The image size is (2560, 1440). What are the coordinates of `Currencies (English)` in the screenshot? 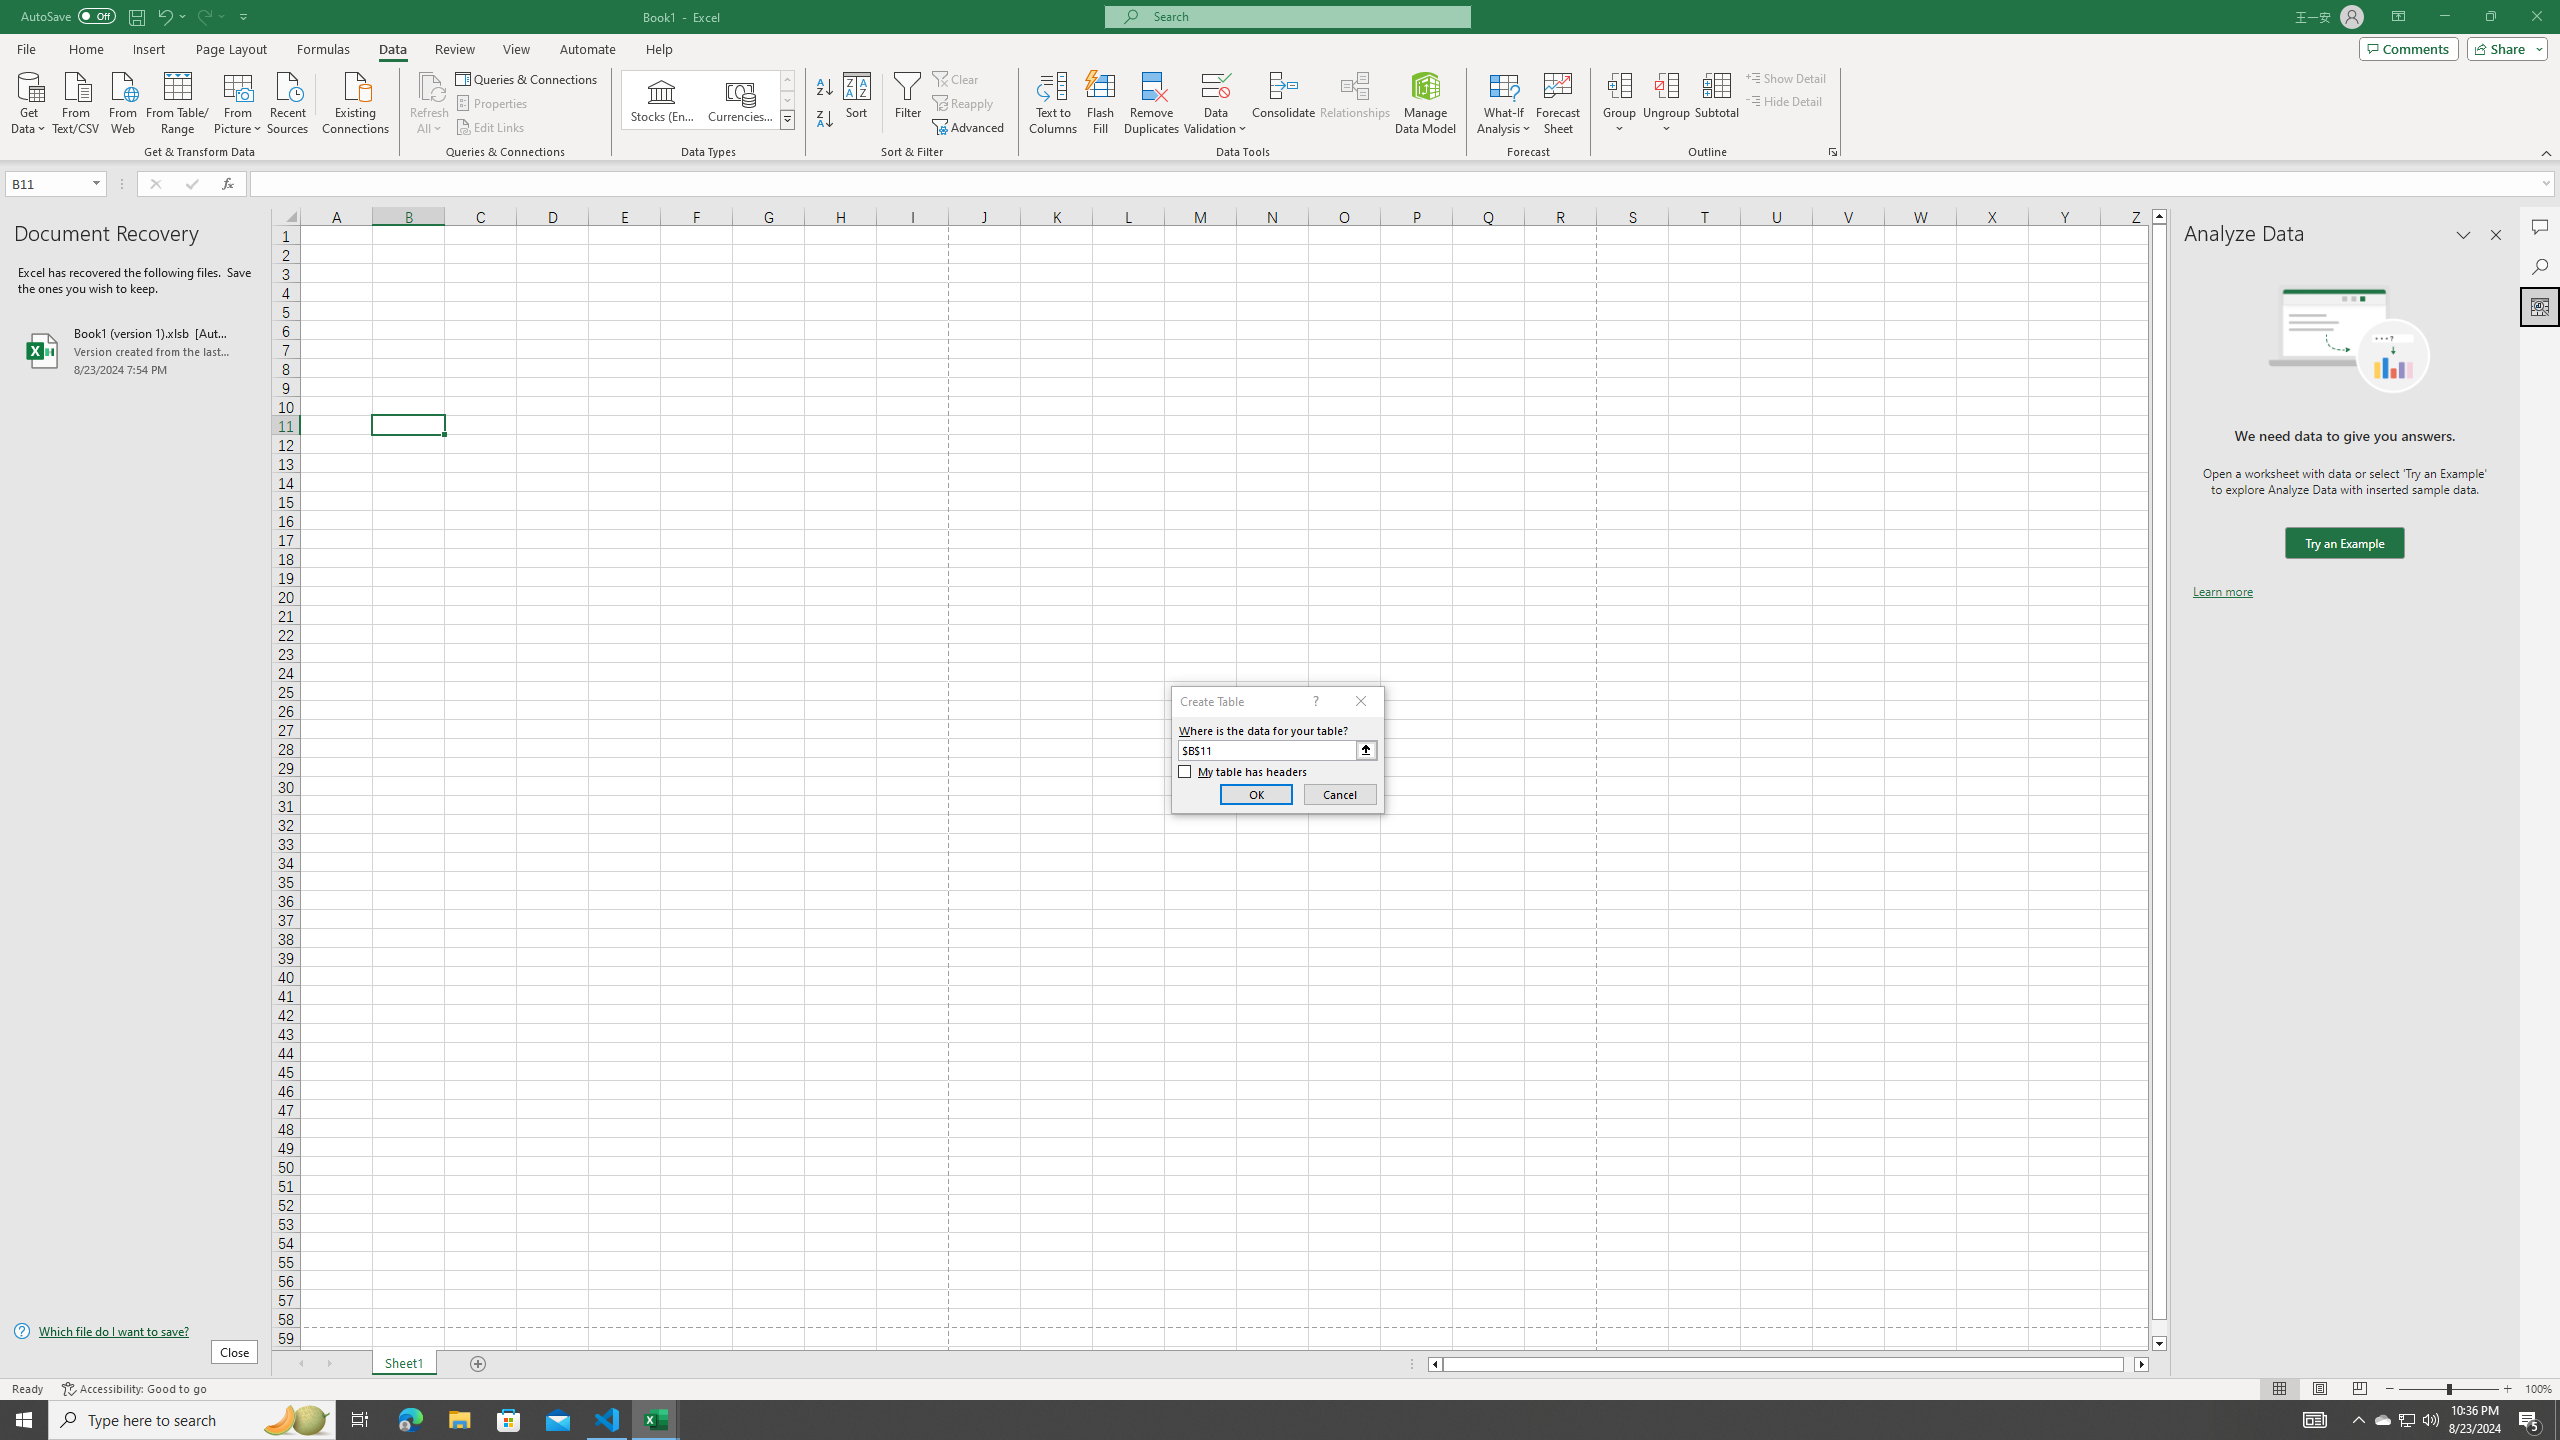 It's located at (740, 100).